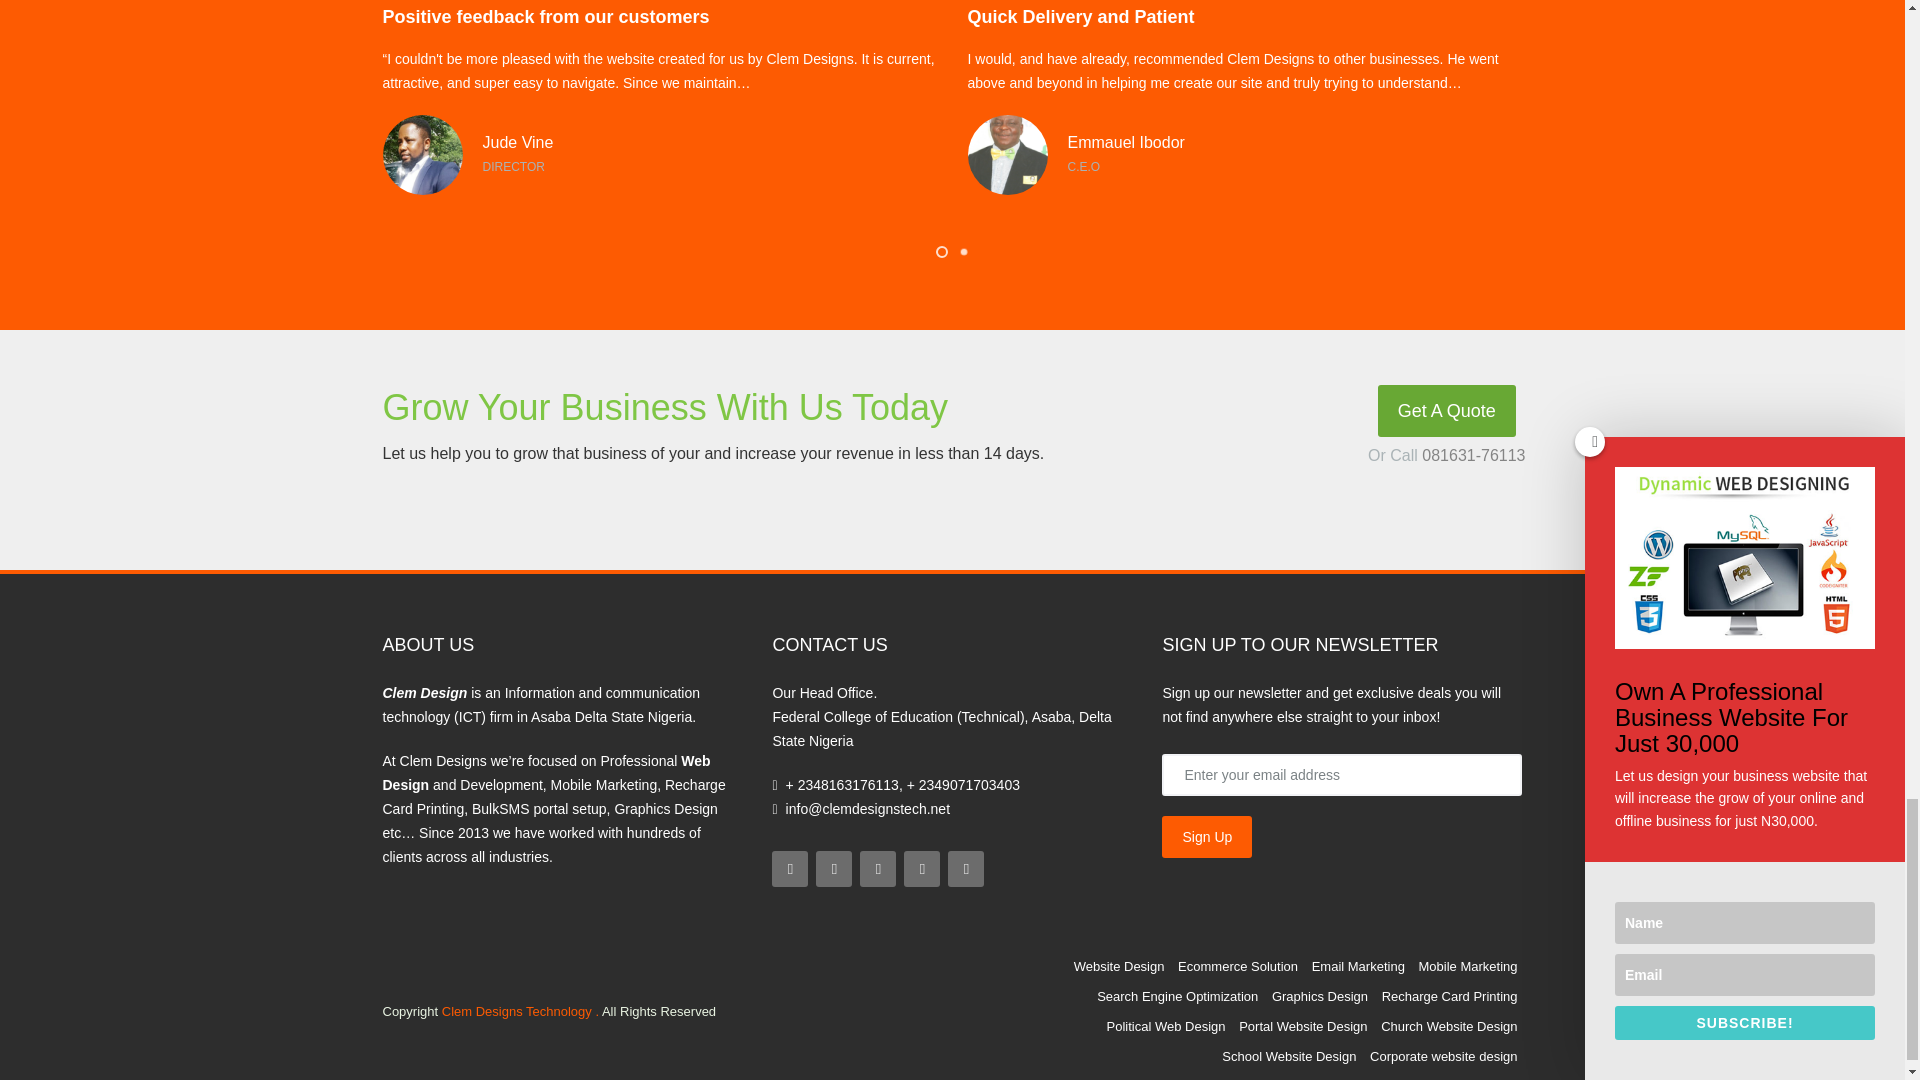 This screenshot has height=1080, width=1920. Describe the element at coordinates (422, 154) in the screenshot. I see `Positive feedback from our customers` at that location.